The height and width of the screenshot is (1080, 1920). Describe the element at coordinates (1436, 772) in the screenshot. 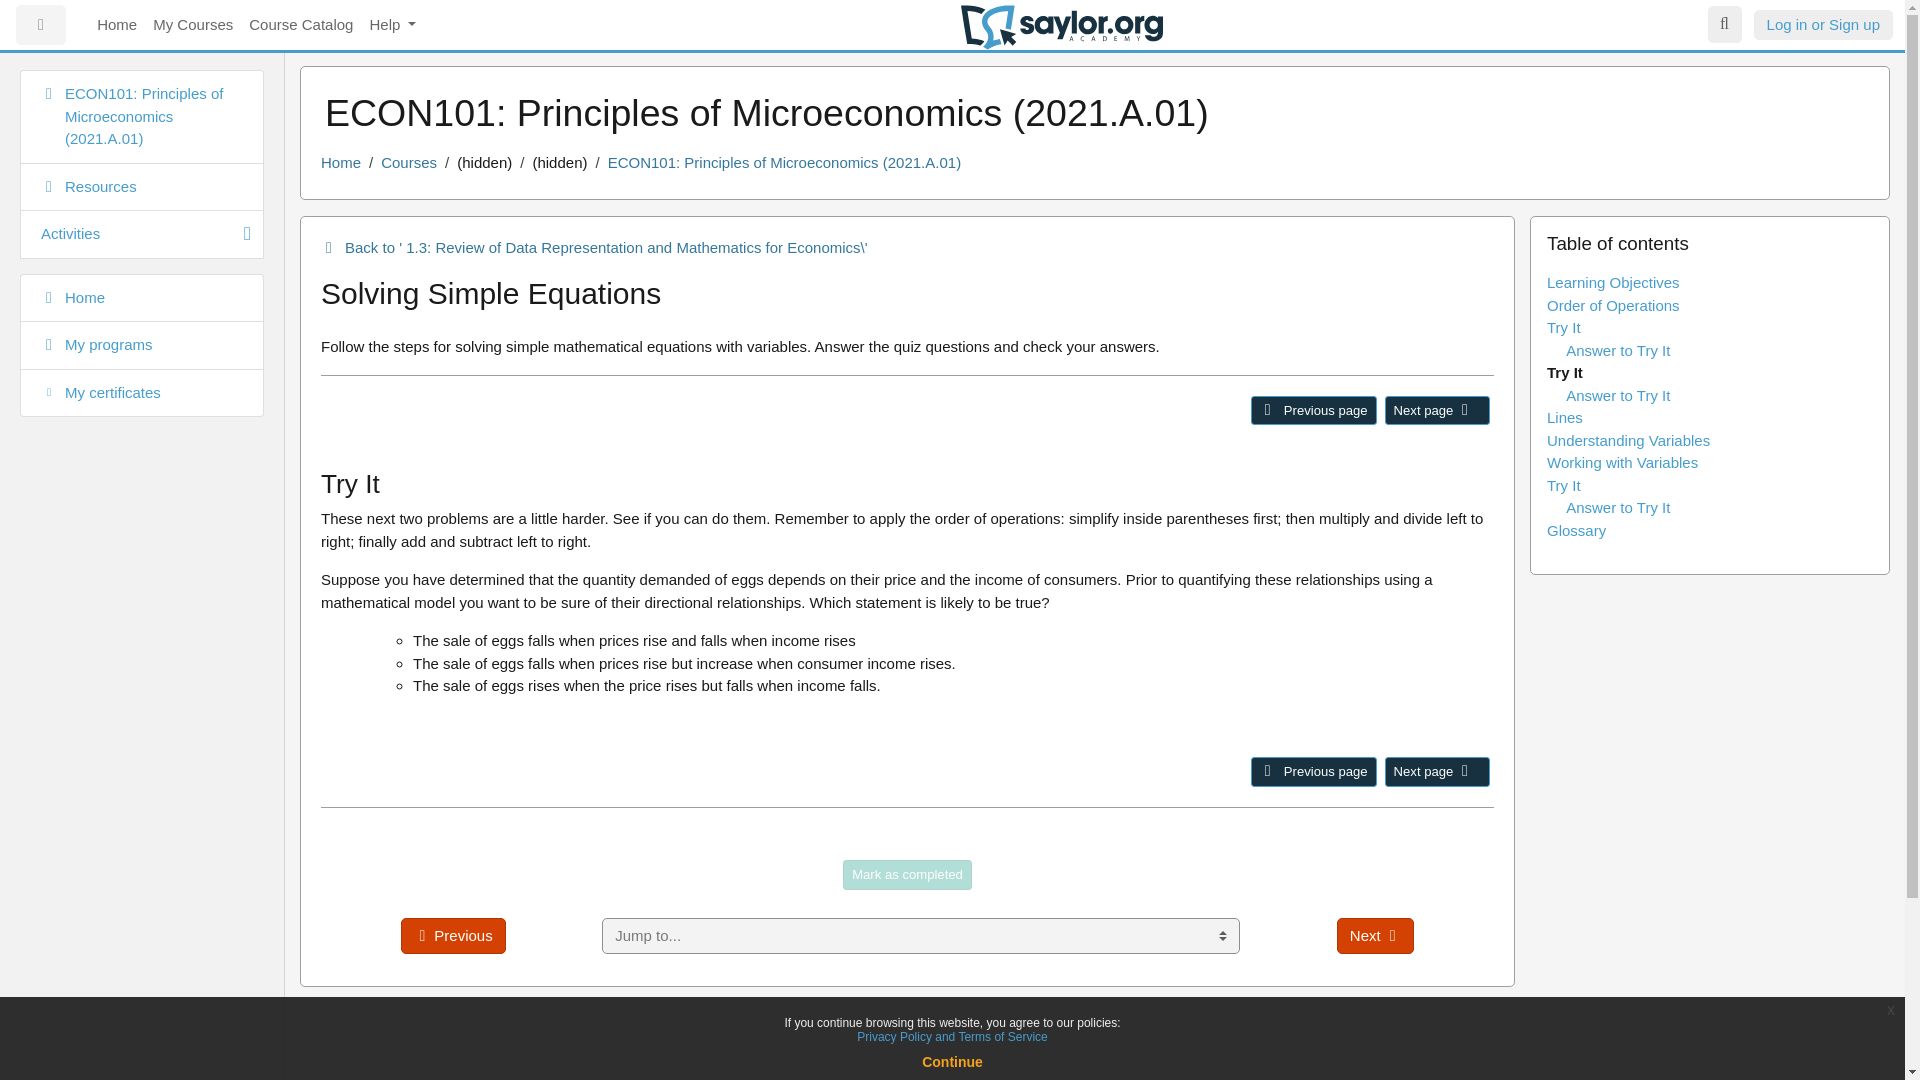

I see `Next: Answer to Try It` at that location.